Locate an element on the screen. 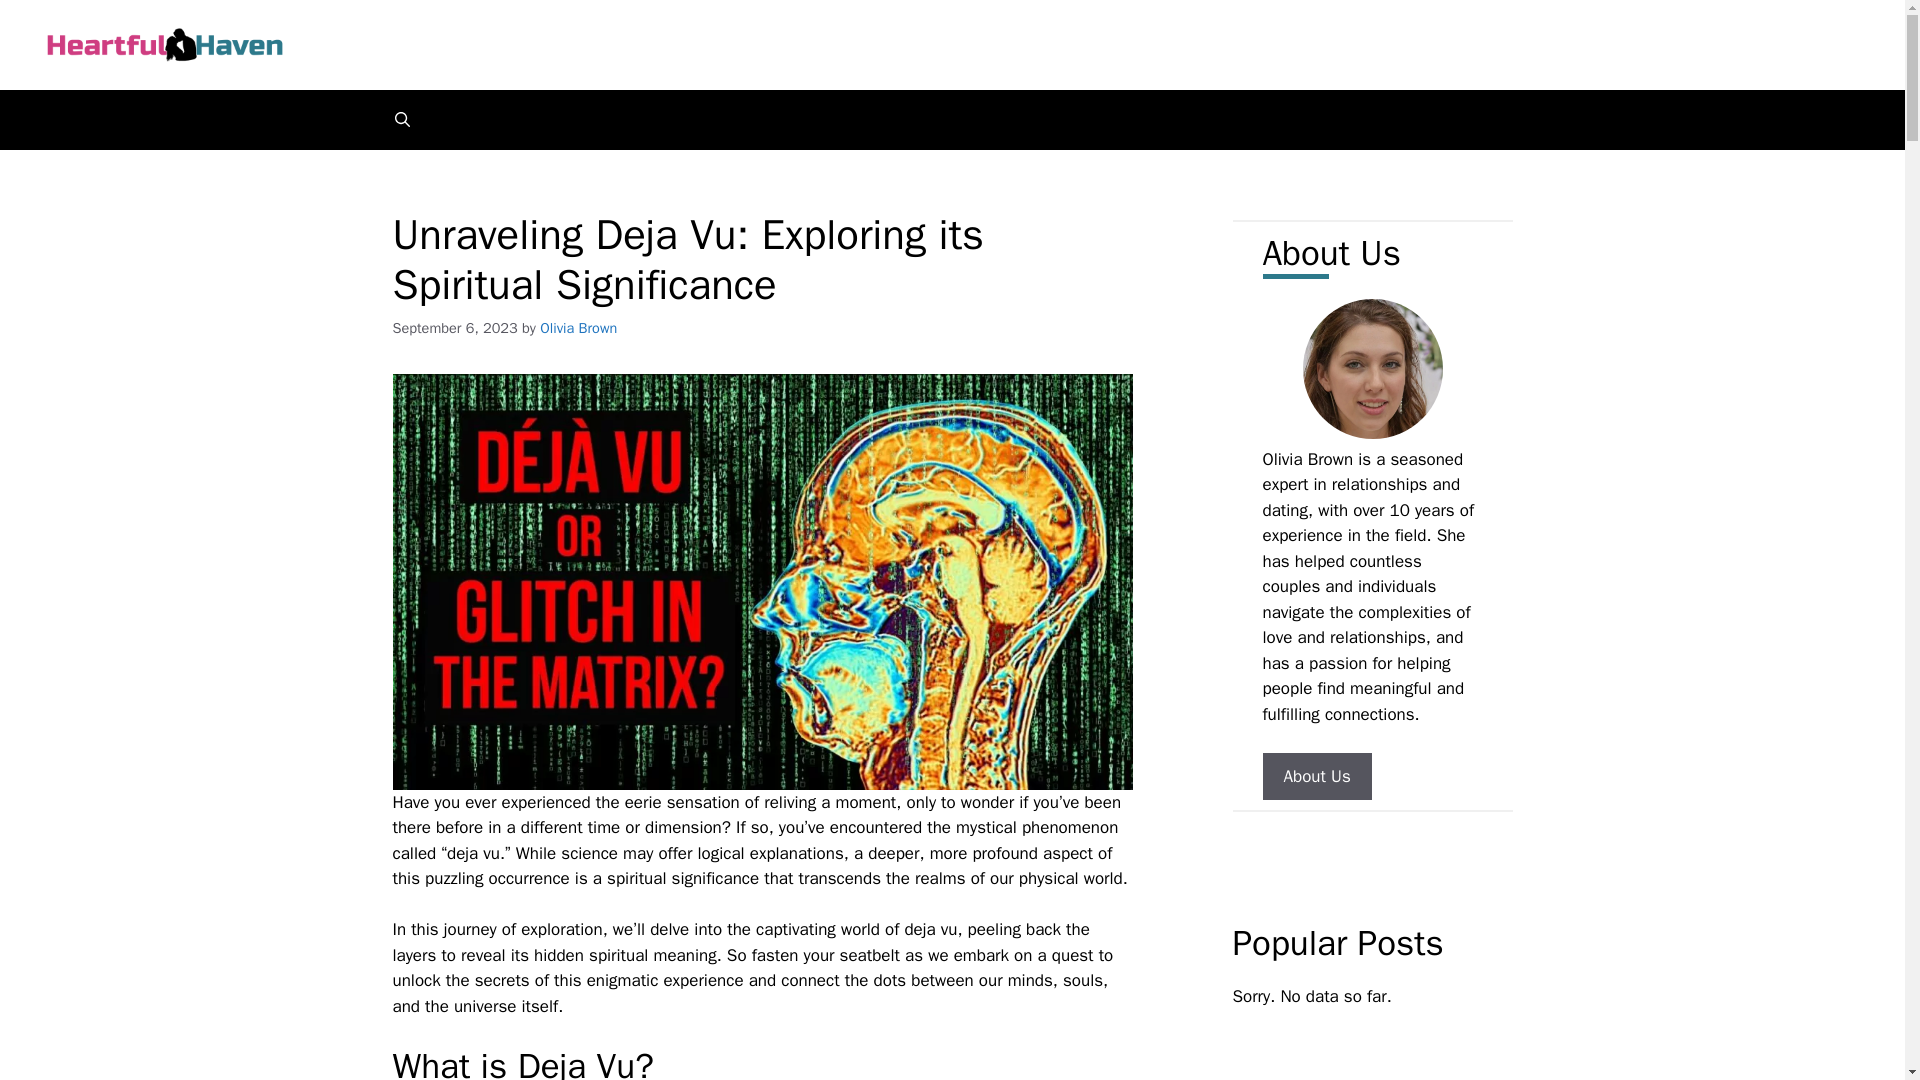 The width and height of the screenshot is (1920, 1080). About Us is located at coordinates (1316, 776).